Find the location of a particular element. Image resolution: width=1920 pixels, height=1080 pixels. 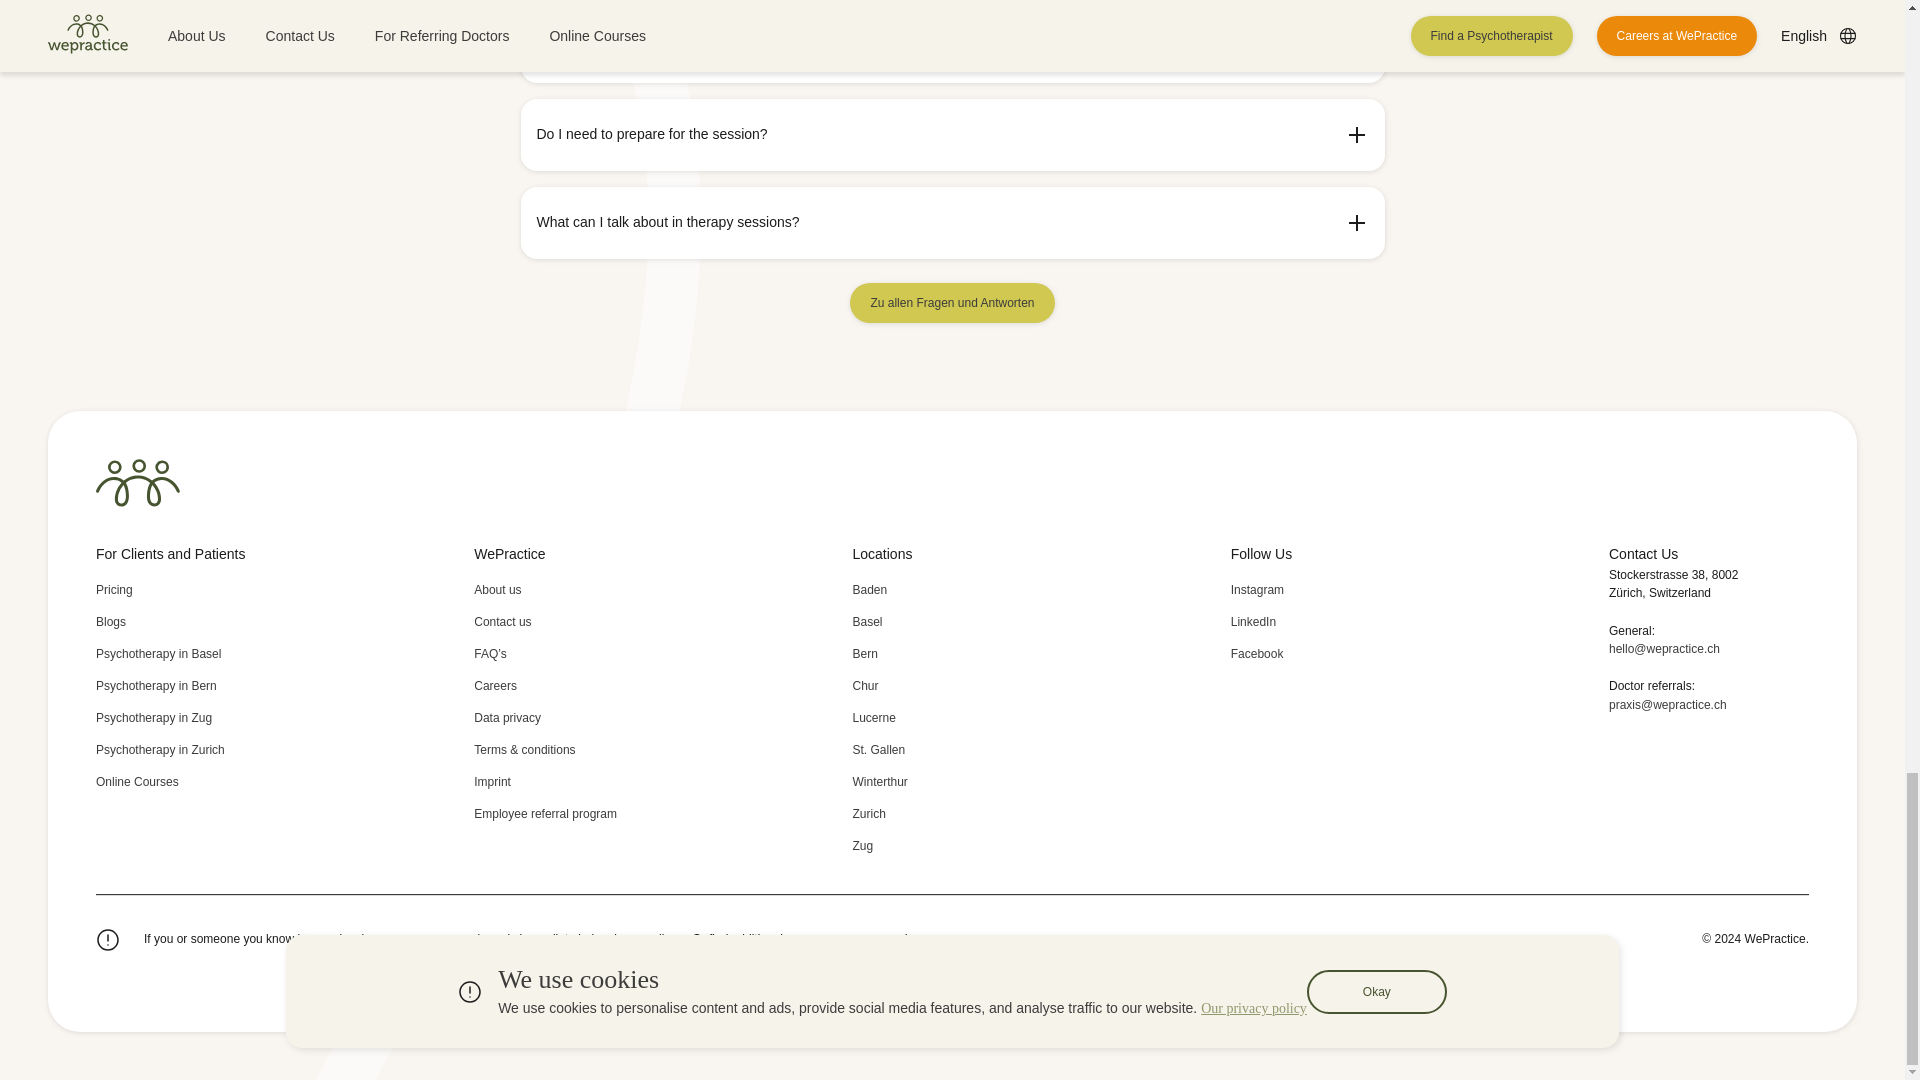

Psychotherapy in Zurich is located at coordinates (196, 750).